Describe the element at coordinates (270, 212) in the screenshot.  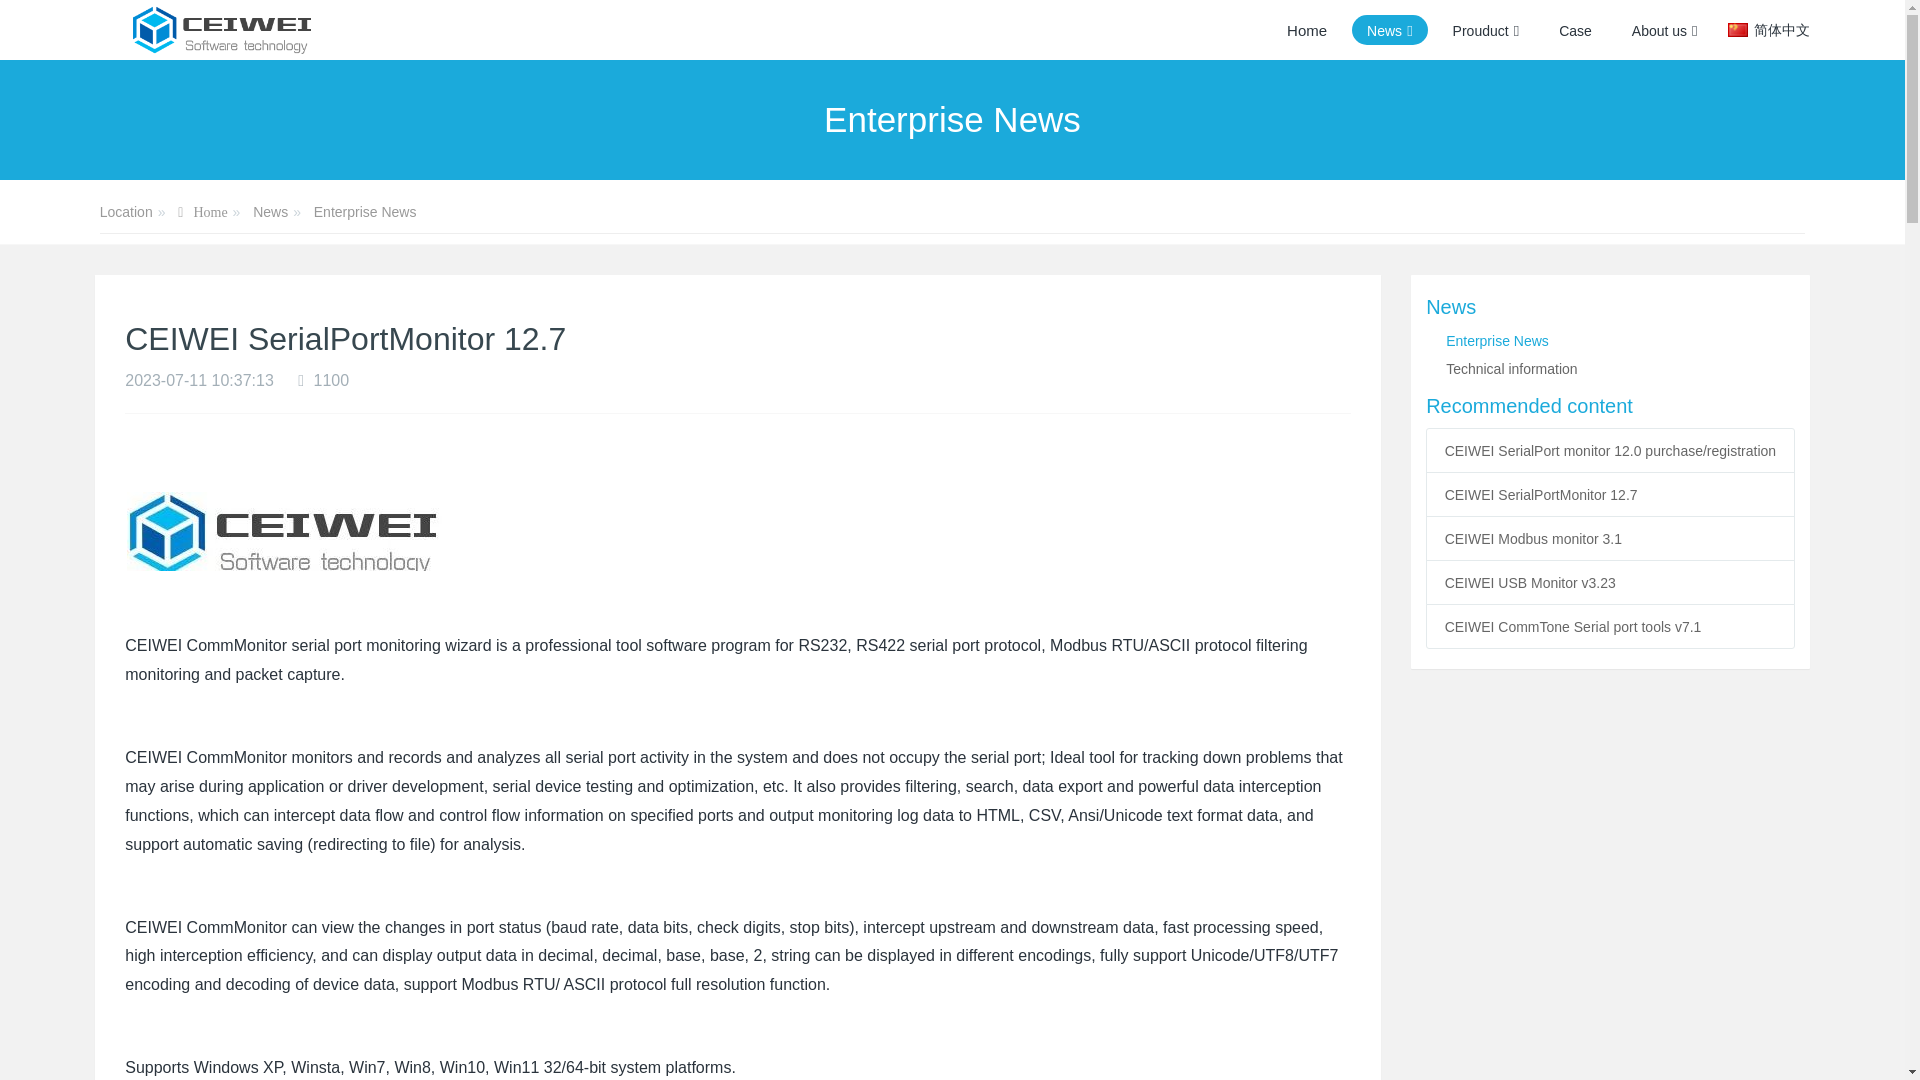
I see `News` at that location.